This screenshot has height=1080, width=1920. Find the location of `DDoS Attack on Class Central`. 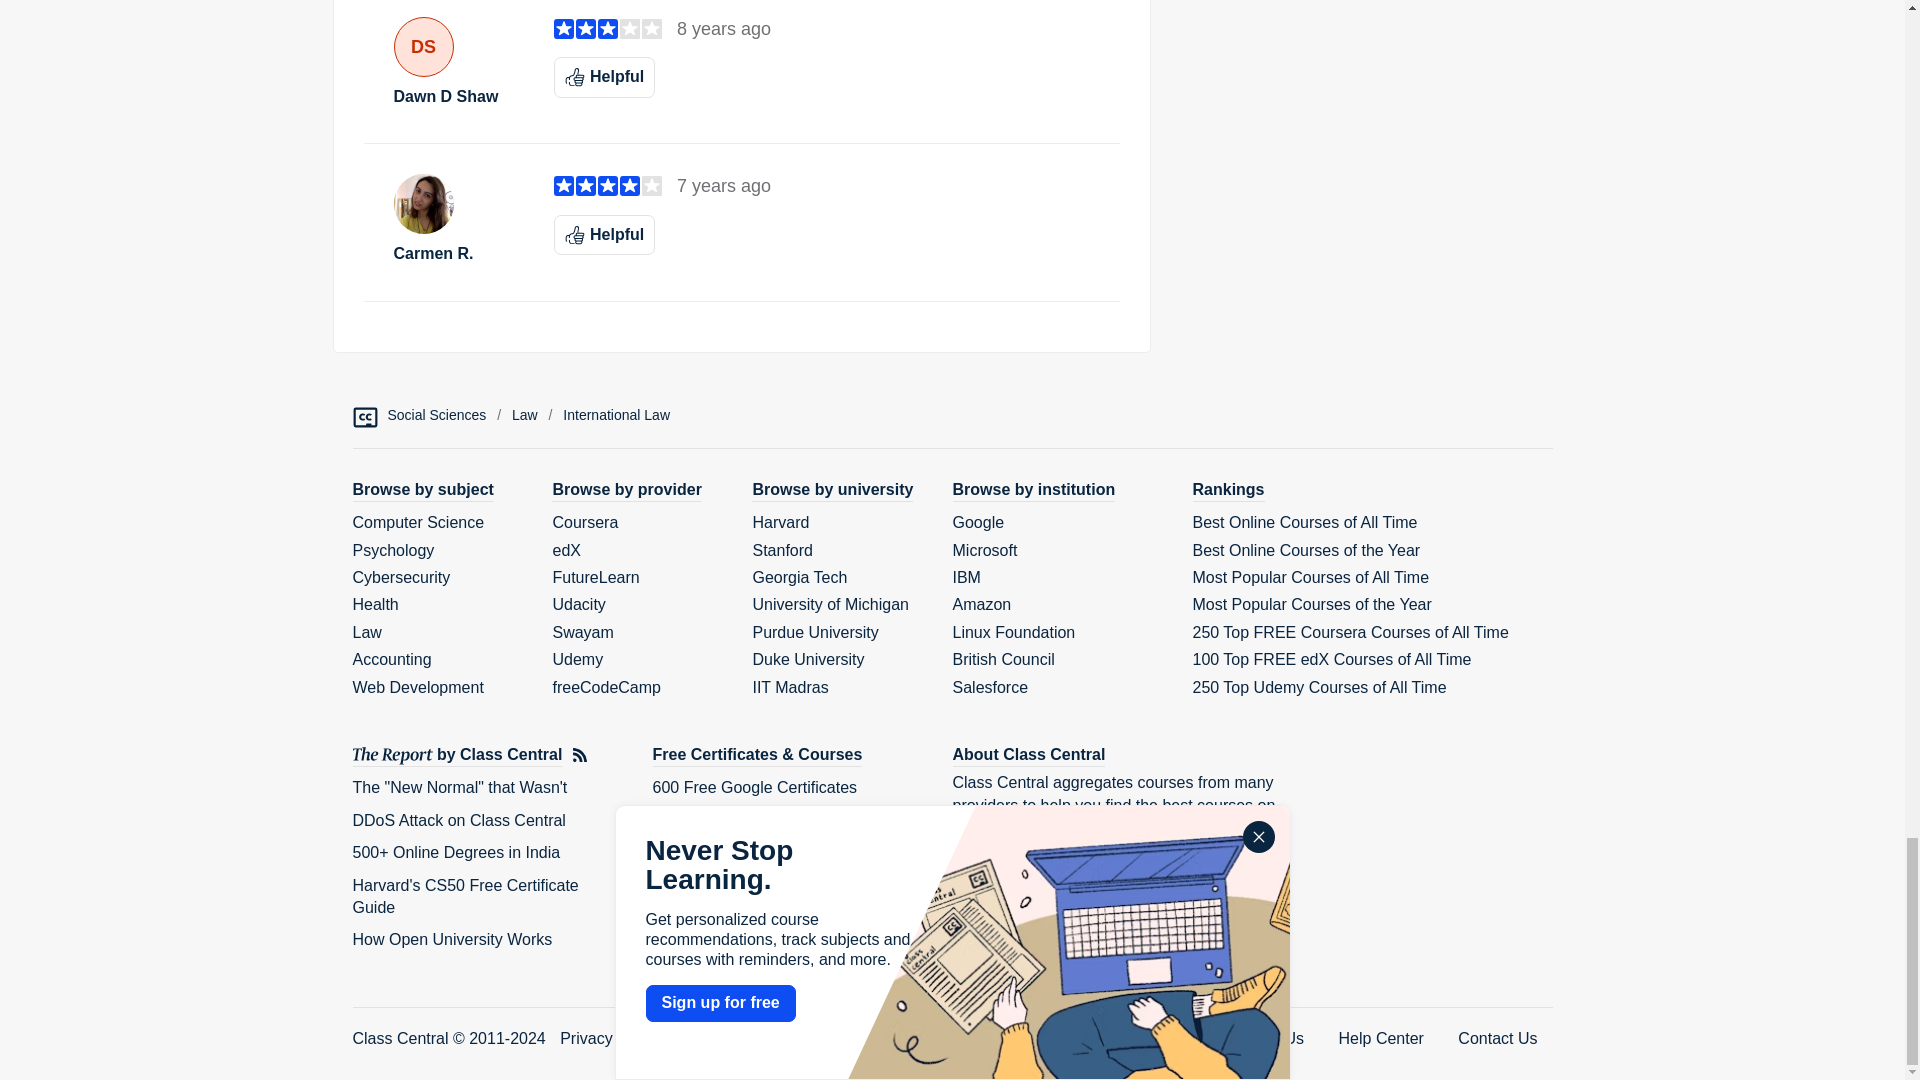

DDoS Attack on Class Central is located at coordinates (458, 820).